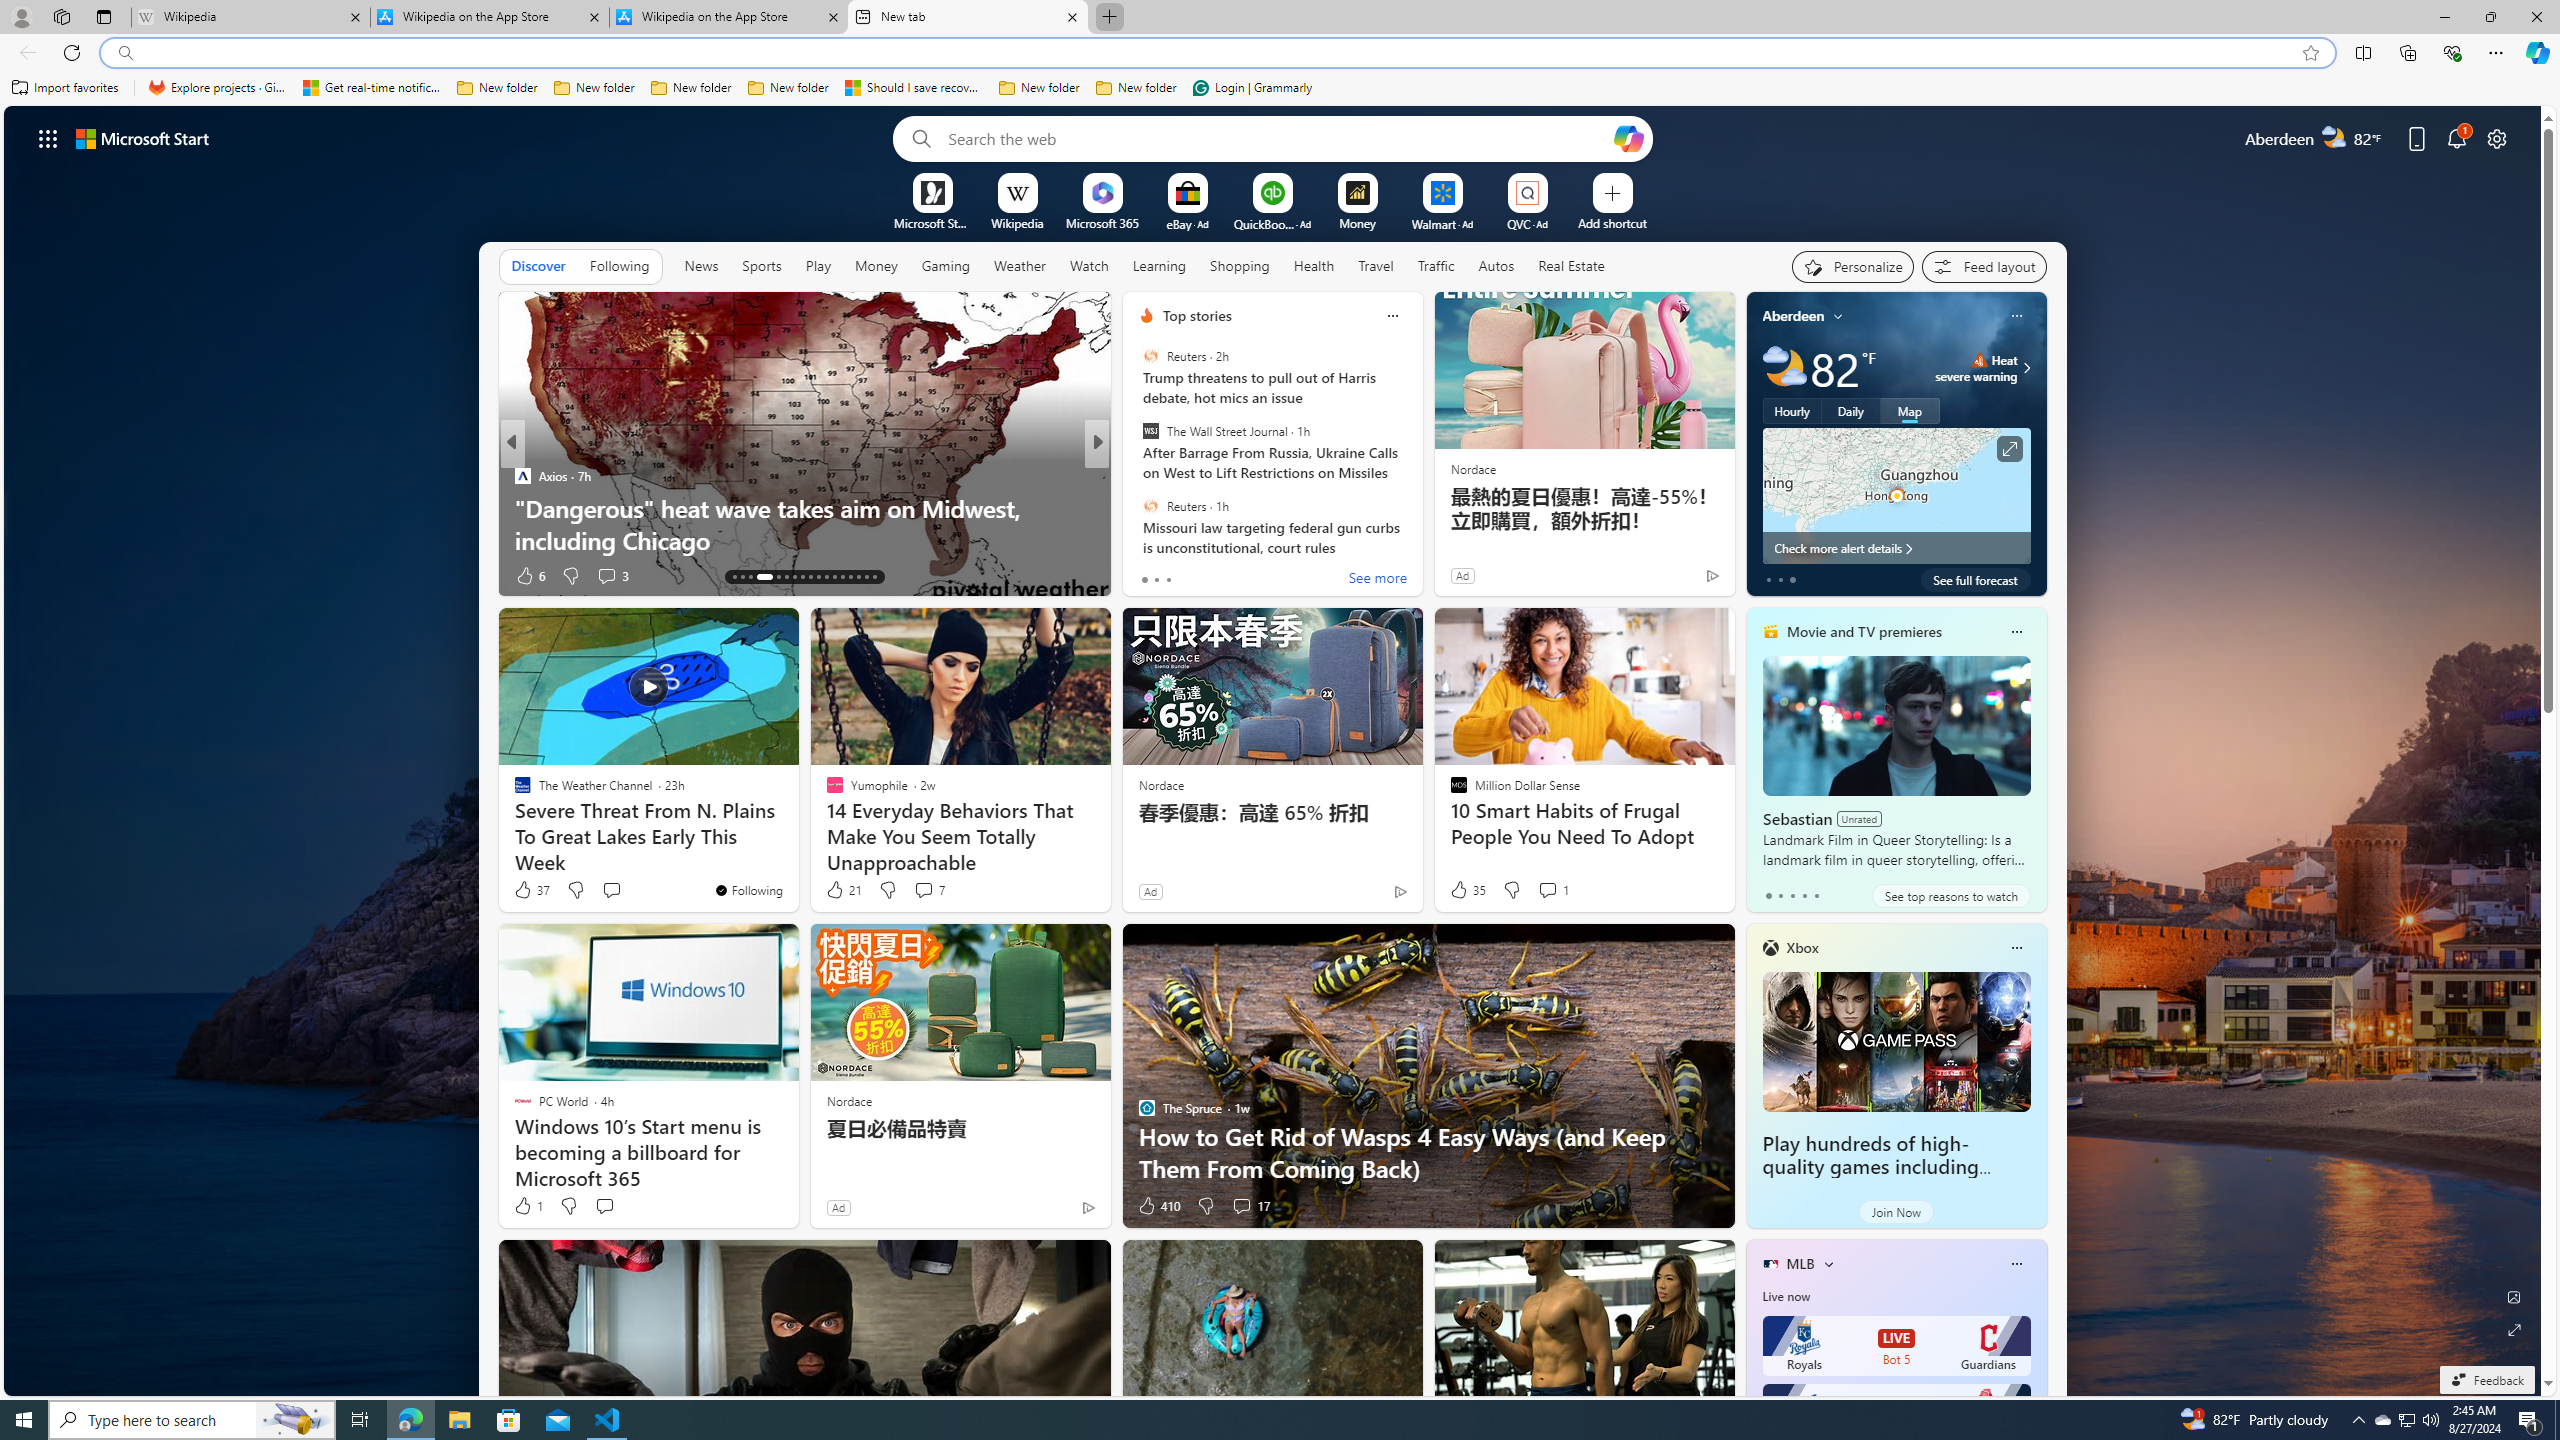  I want to click on Heat - Severe, so click(1980, 360).